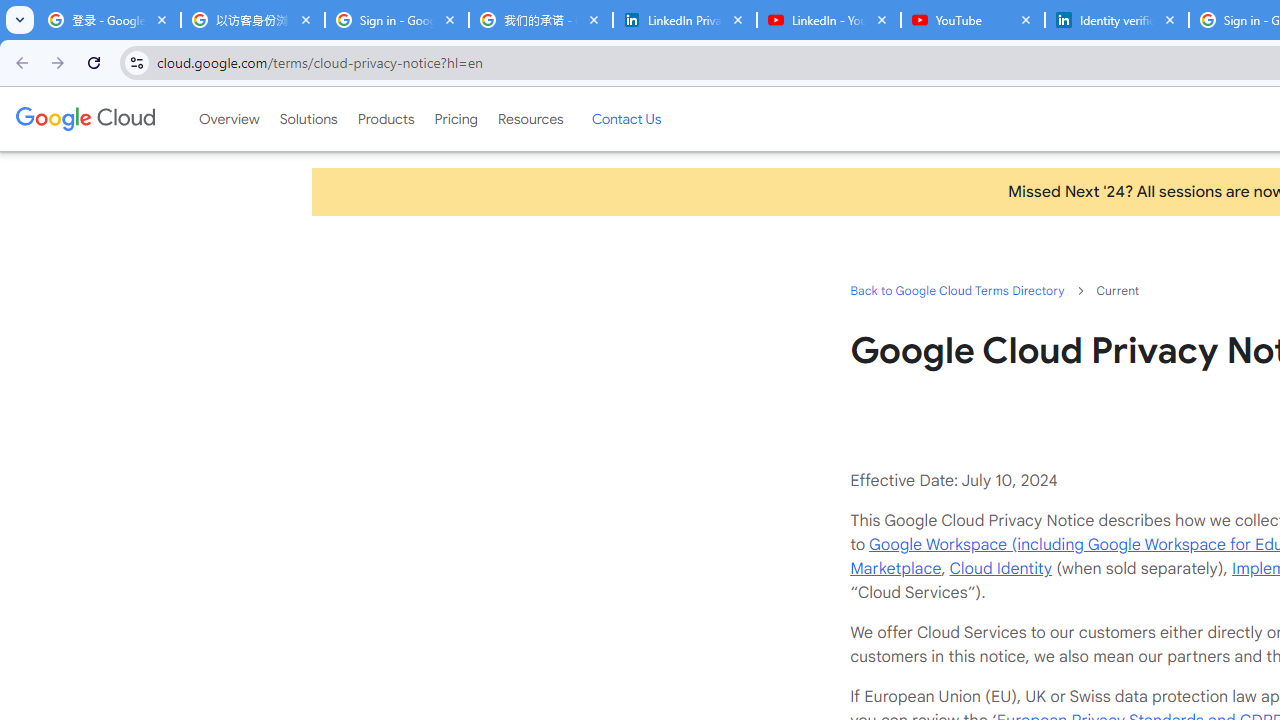 Image resolution: width=1280 pixels, height=720 pixels. I want to click on Solutions, so click(308, 119).